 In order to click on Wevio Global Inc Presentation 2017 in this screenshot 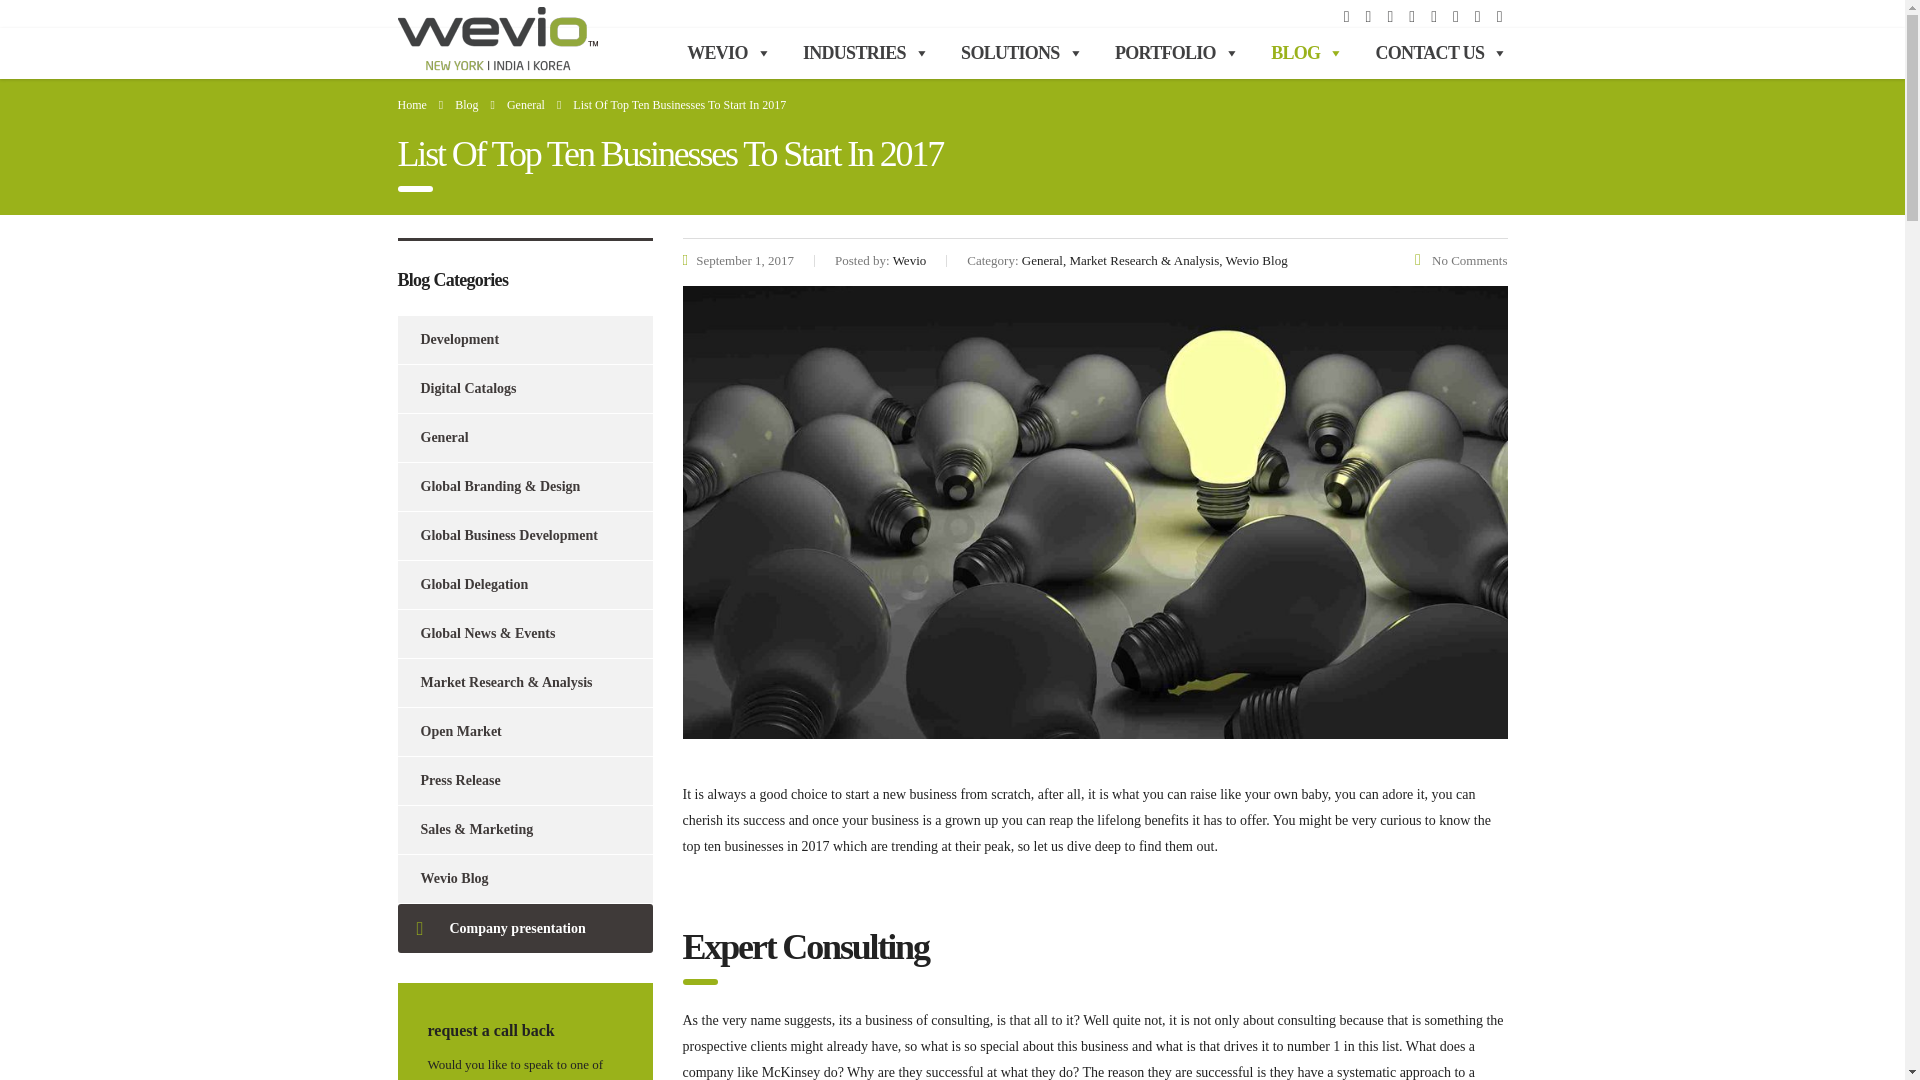, I will do `click(524, 928)`.